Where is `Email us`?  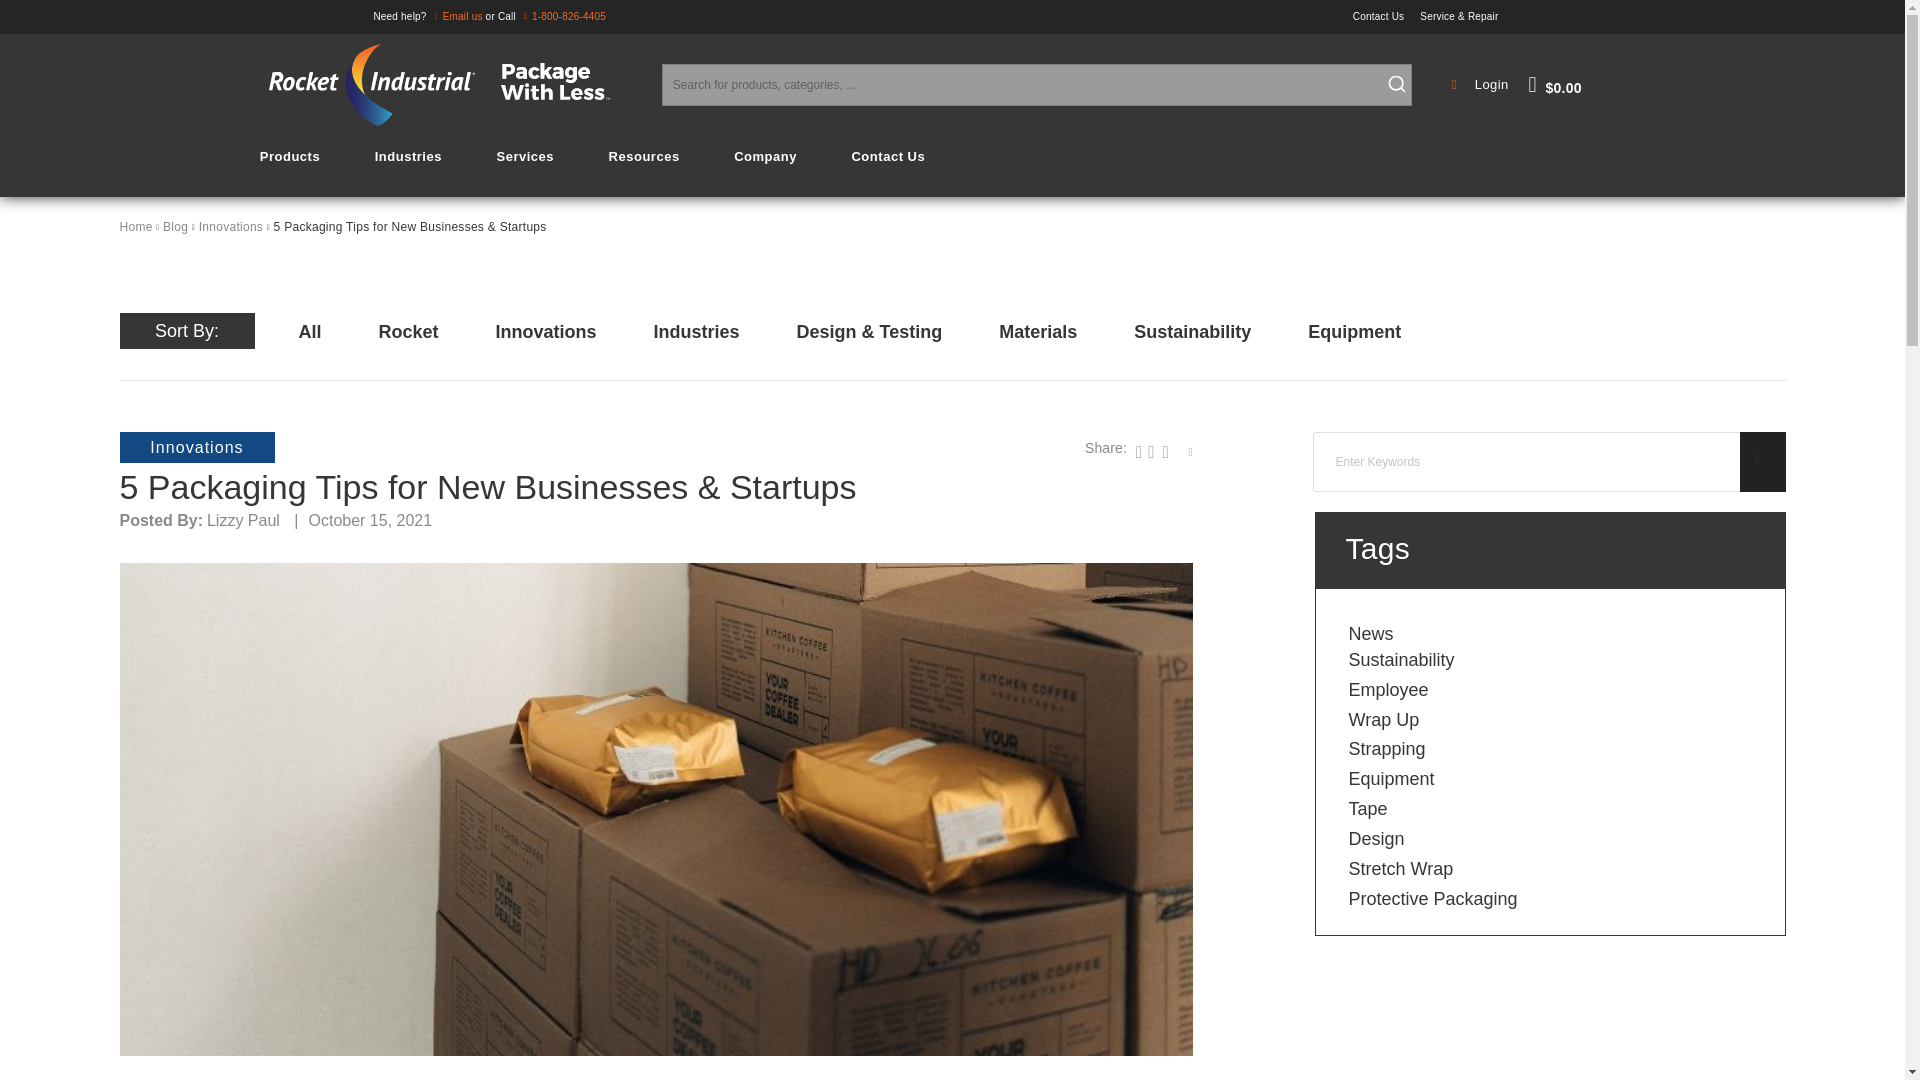 Email us is located at coordinates (456, 16).